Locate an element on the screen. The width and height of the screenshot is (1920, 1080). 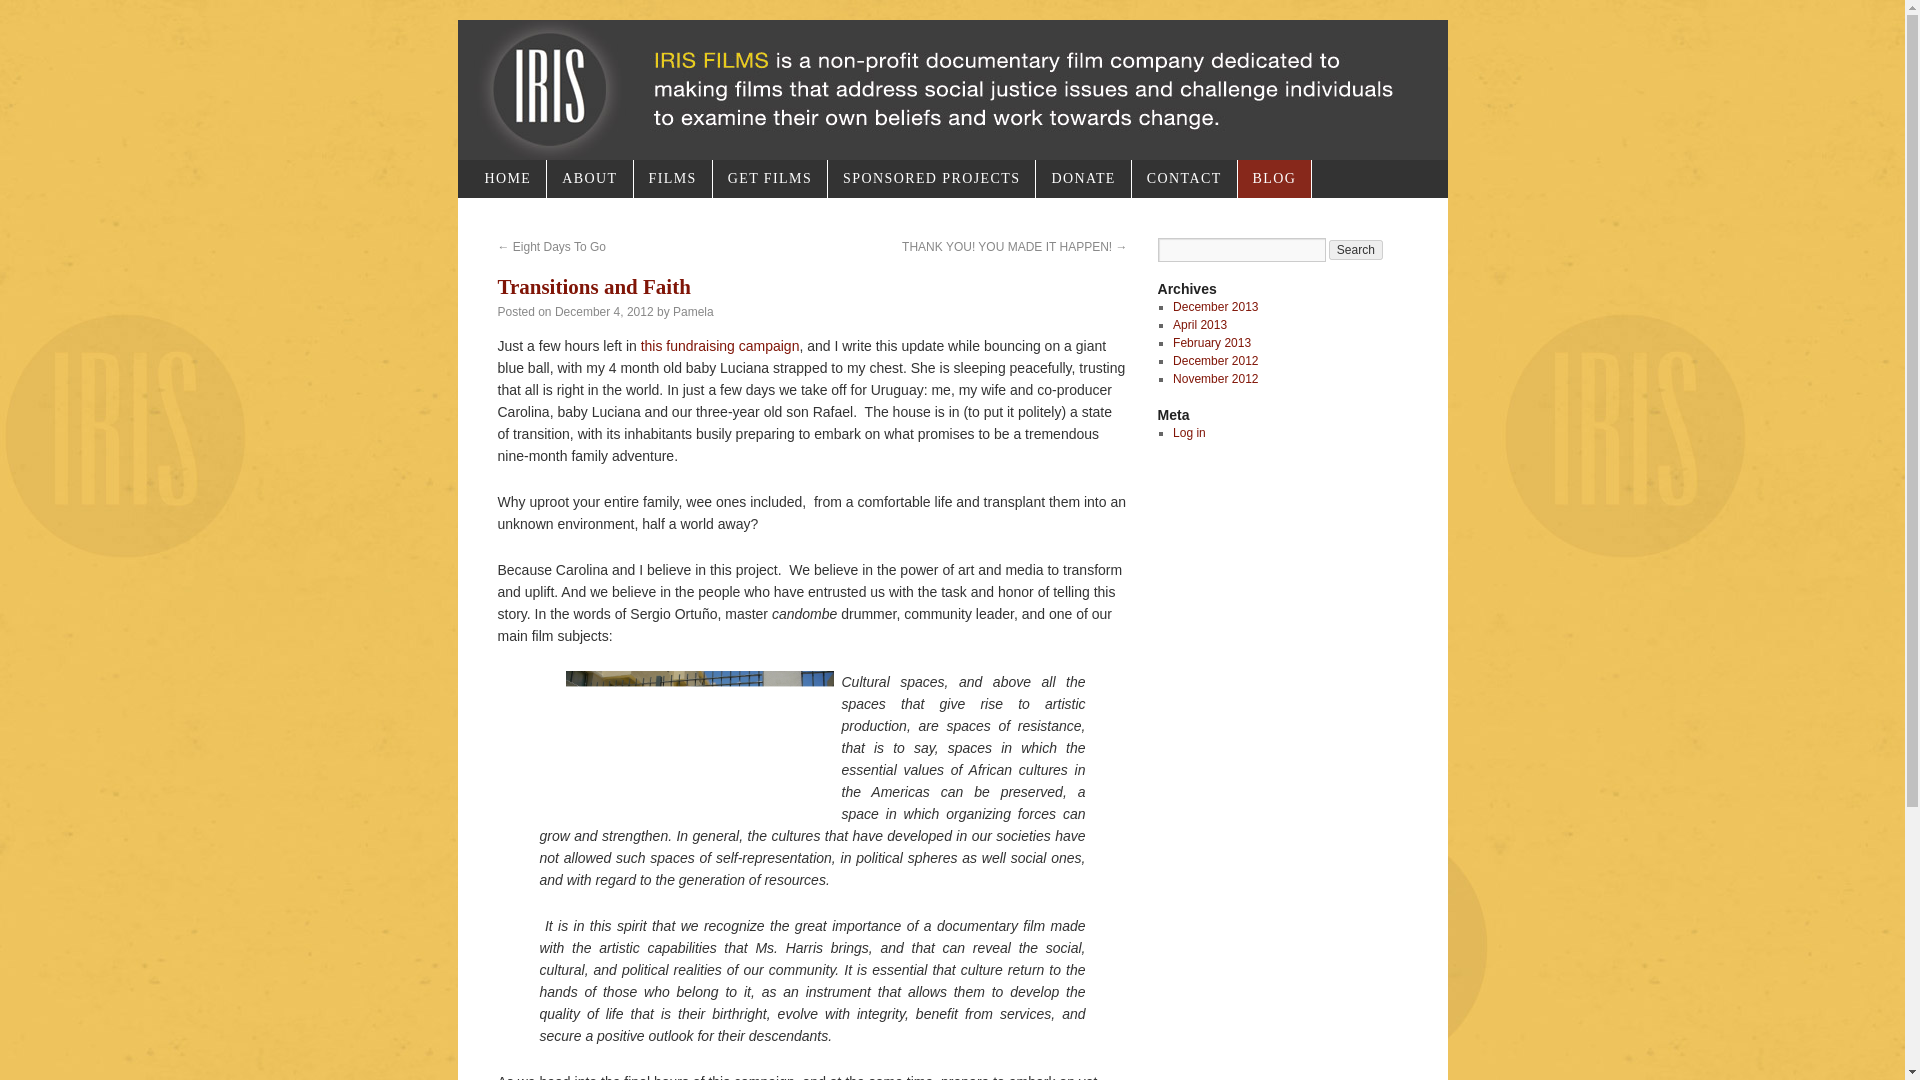
GET FILMS is located at coordinates (770, 178).